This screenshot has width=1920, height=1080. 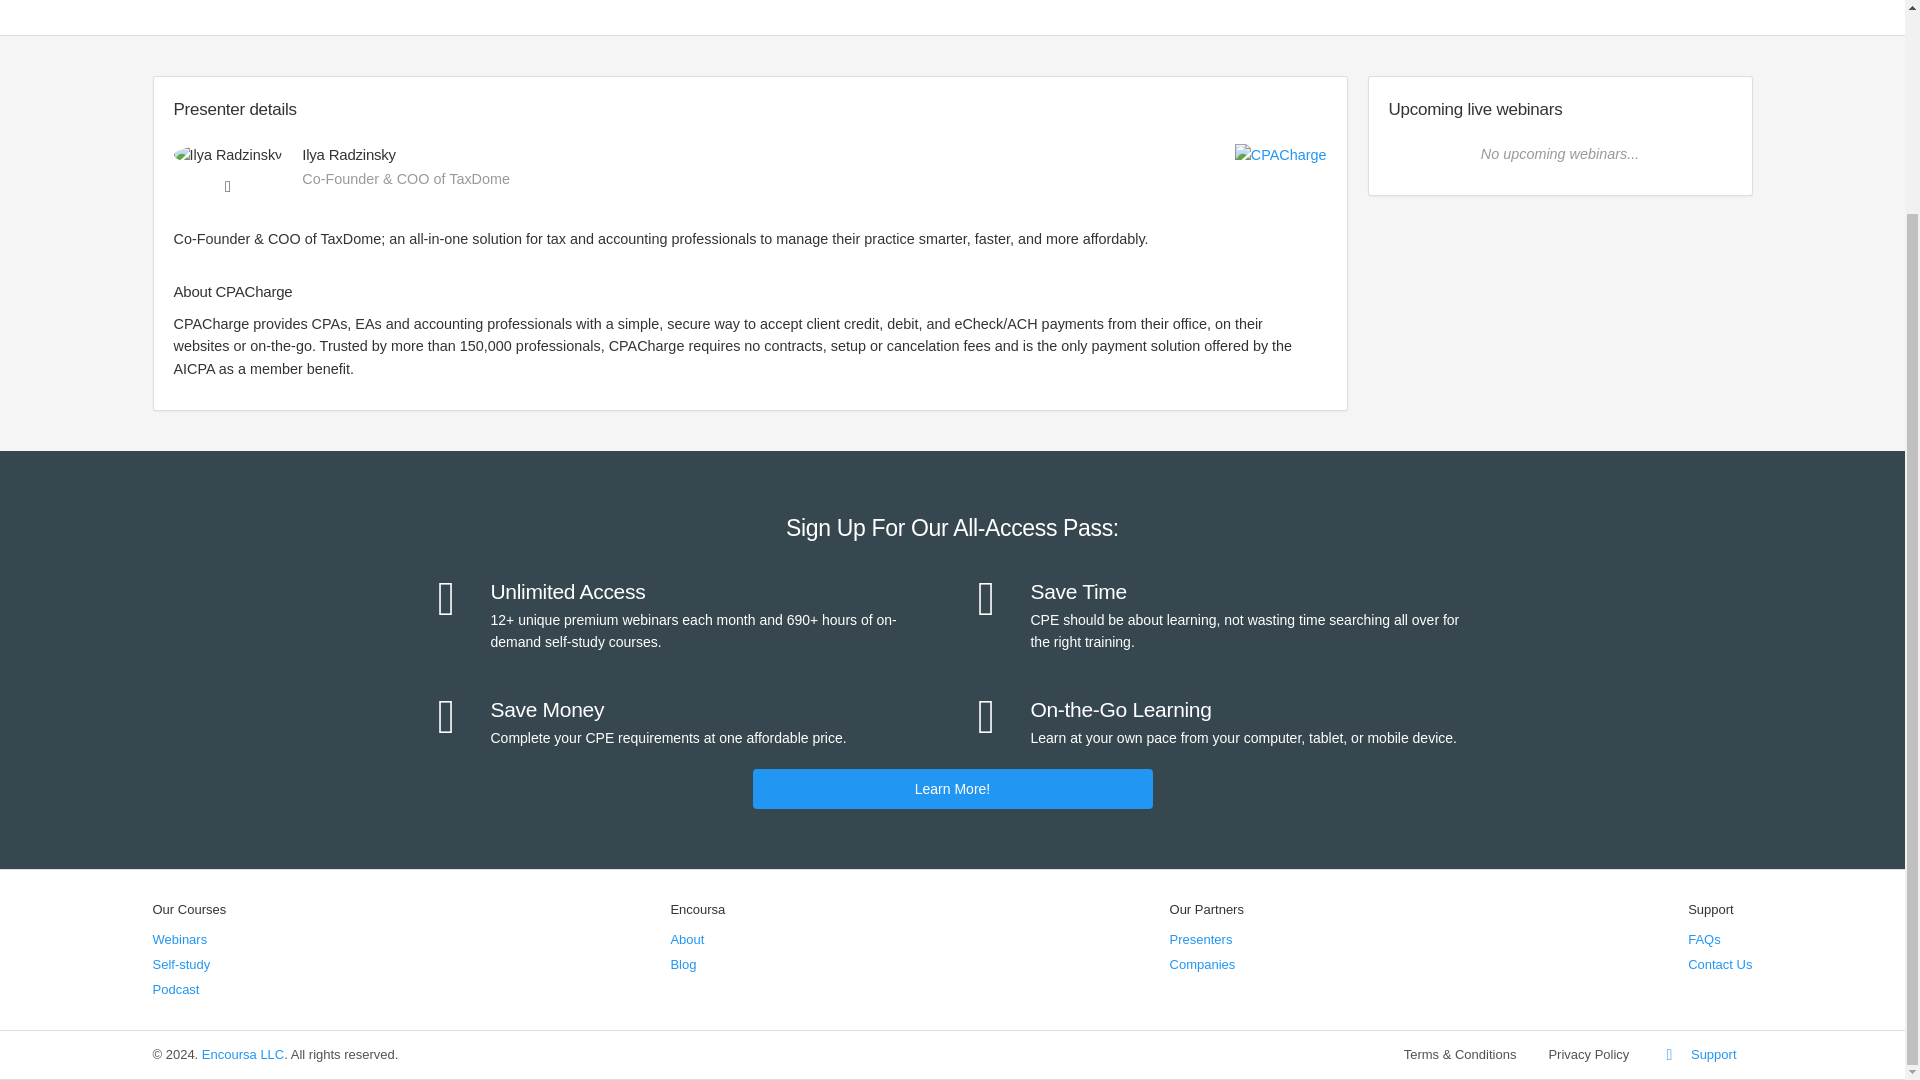 I want to click on Webinars, so click(x=179, y=940).